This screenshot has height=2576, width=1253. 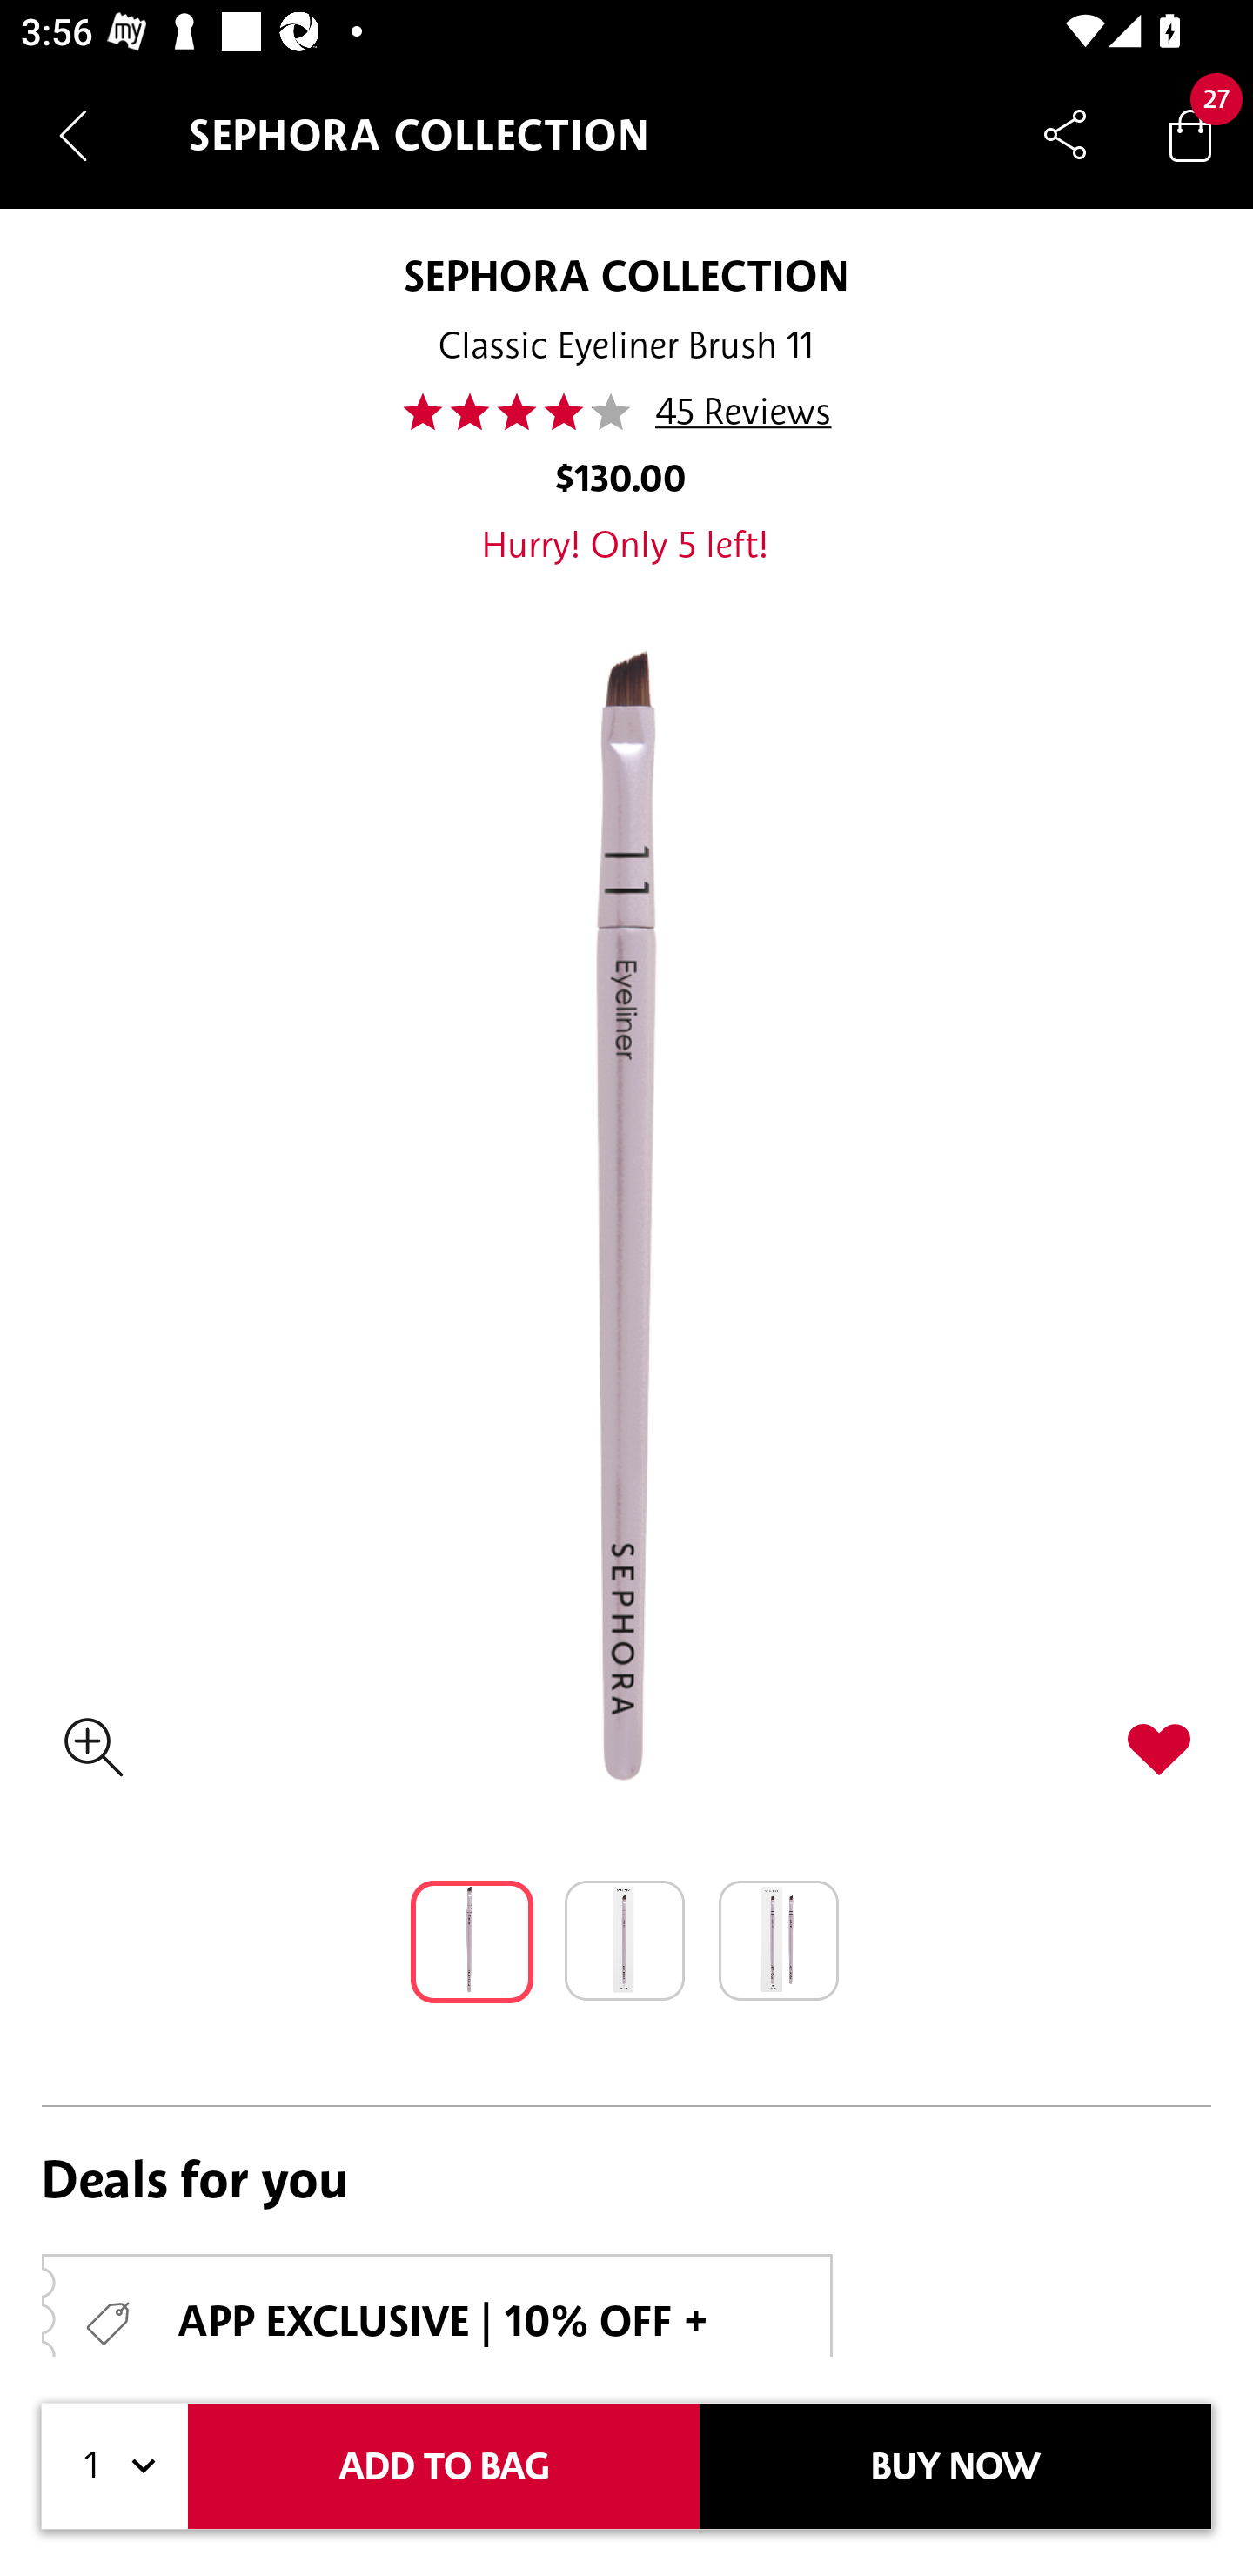 What do you see at coordinates (626, 412) in the screenshot?
I see `41.0 45 Reviews` at bounding box center [626, 412].